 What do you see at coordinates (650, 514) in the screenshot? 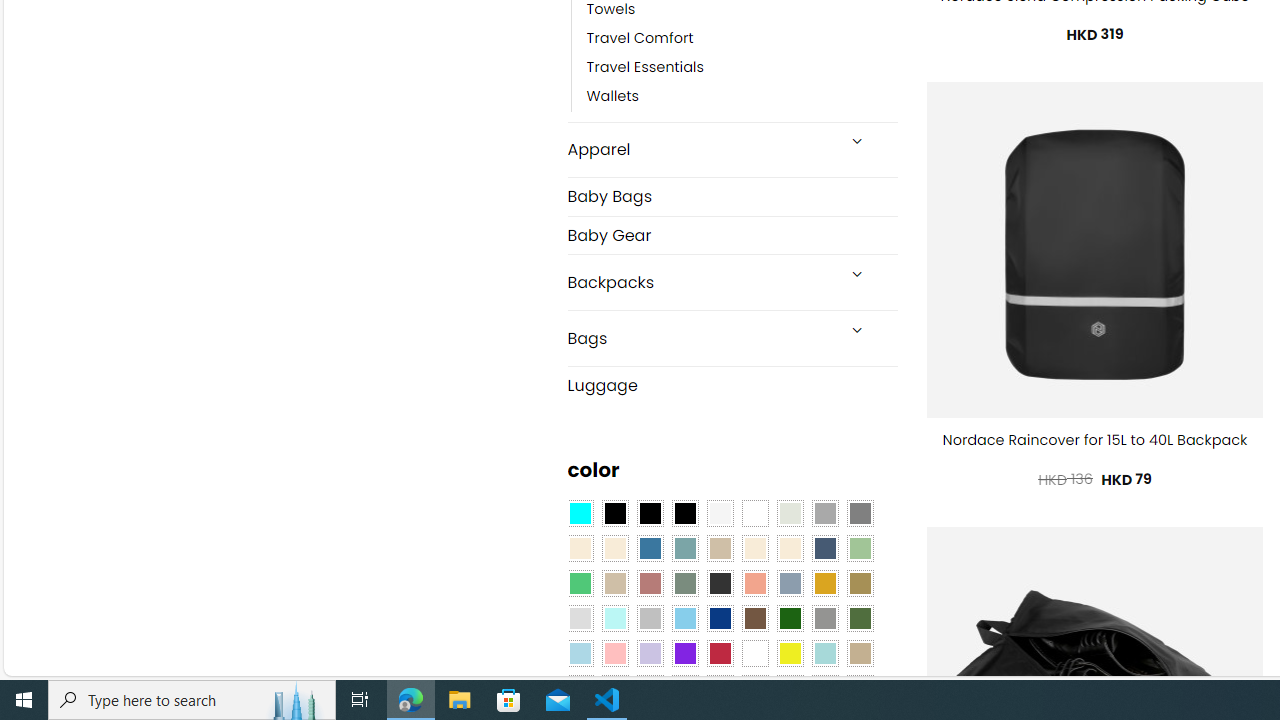
I see `Black` at bounding box center [650, 514].